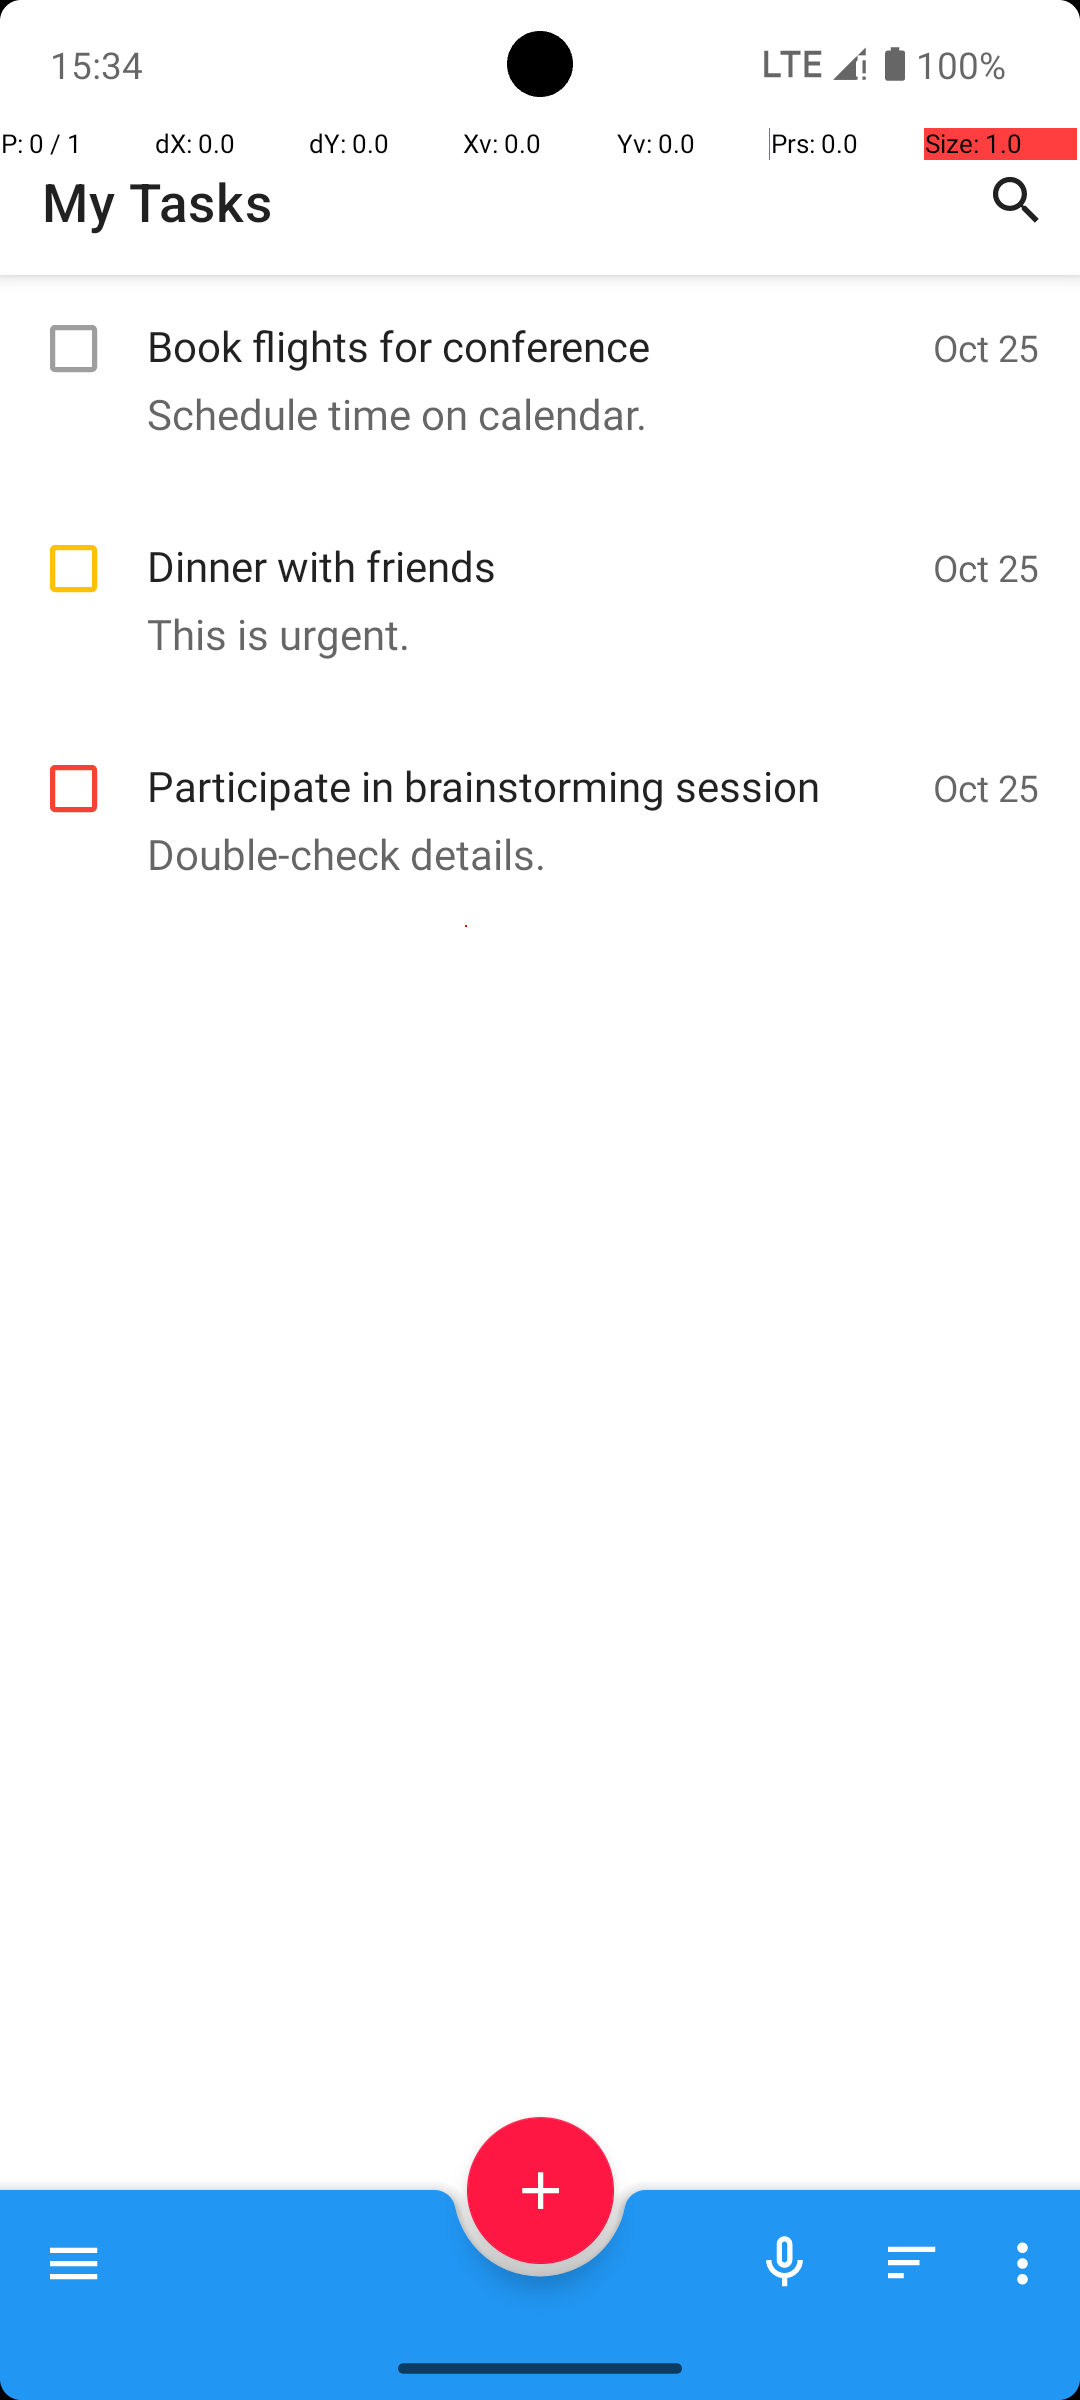 The width and height of the screenshot is (1080, 2400). Describe the element at coordinates (530, 414) in the screenshot. I see `Schedule time on calendar.` at that location.